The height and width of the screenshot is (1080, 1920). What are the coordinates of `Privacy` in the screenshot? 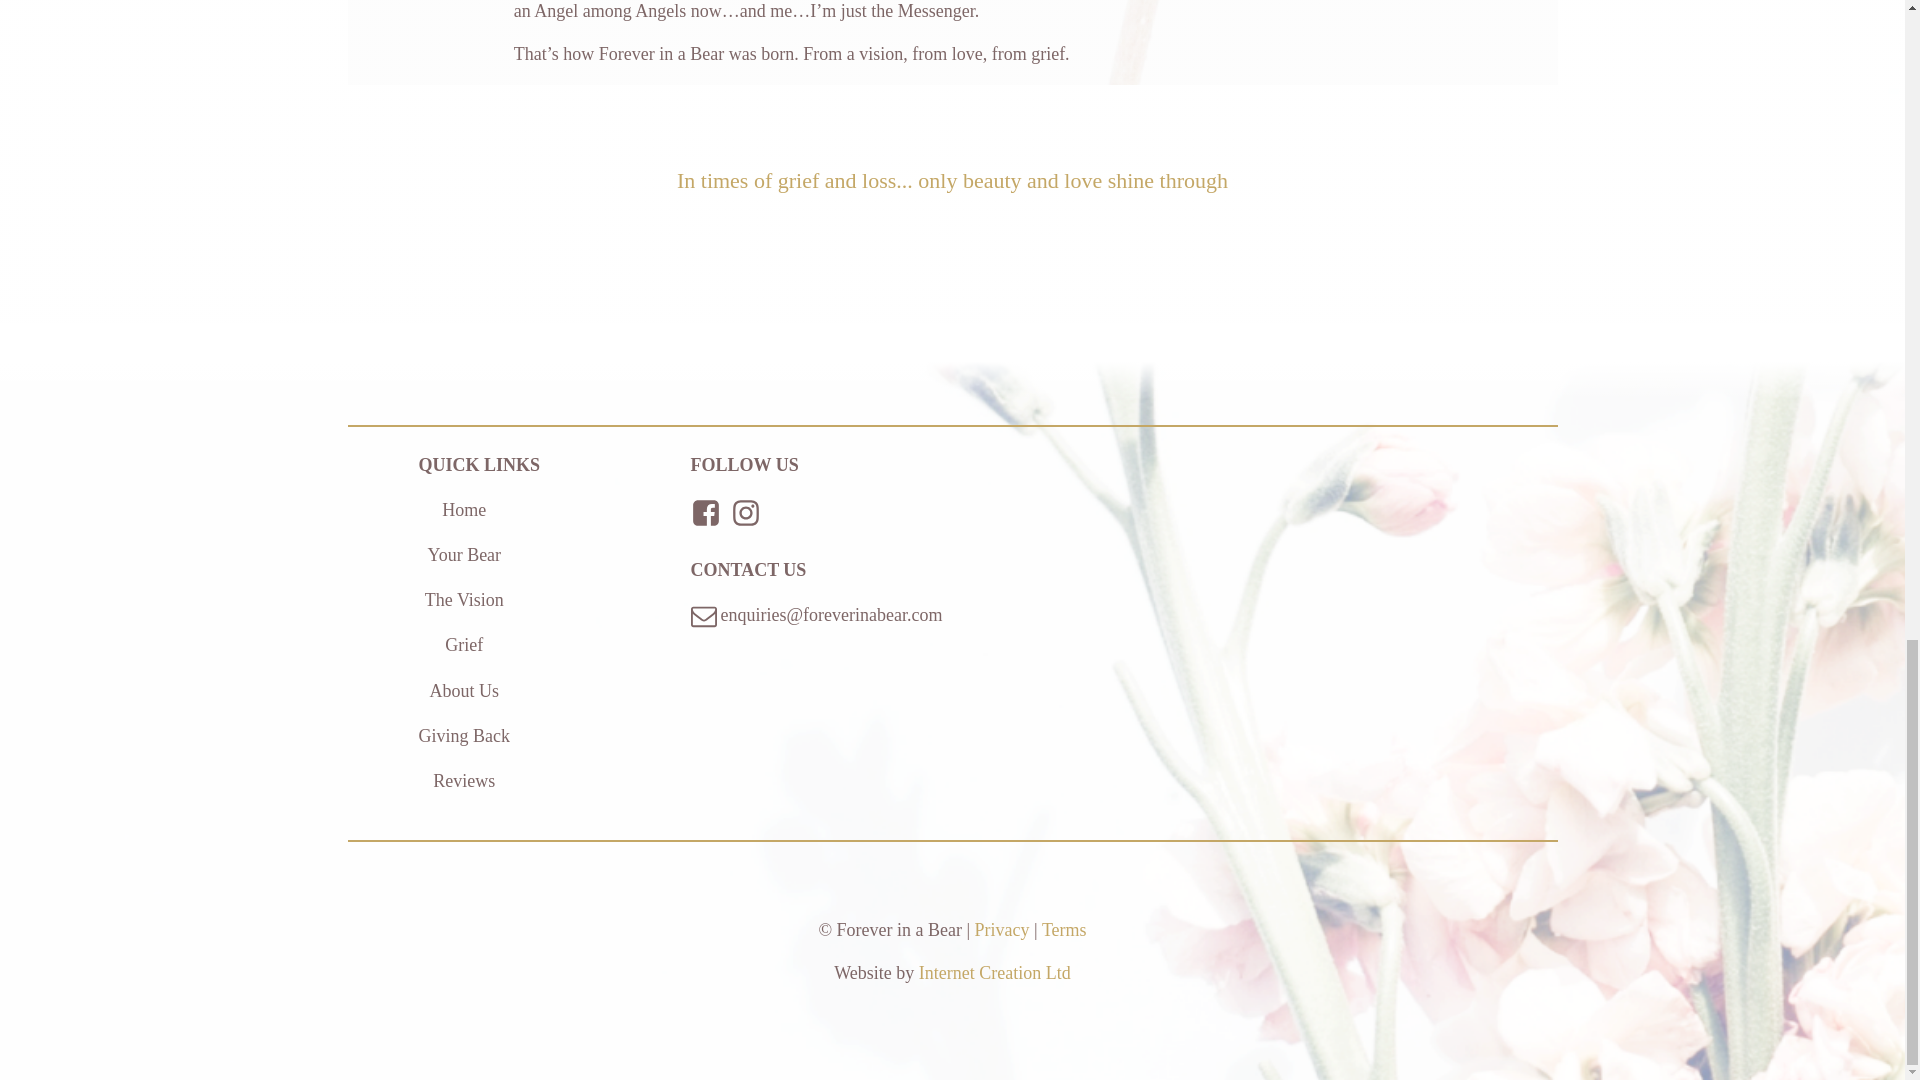 It's located at (1002, 930).